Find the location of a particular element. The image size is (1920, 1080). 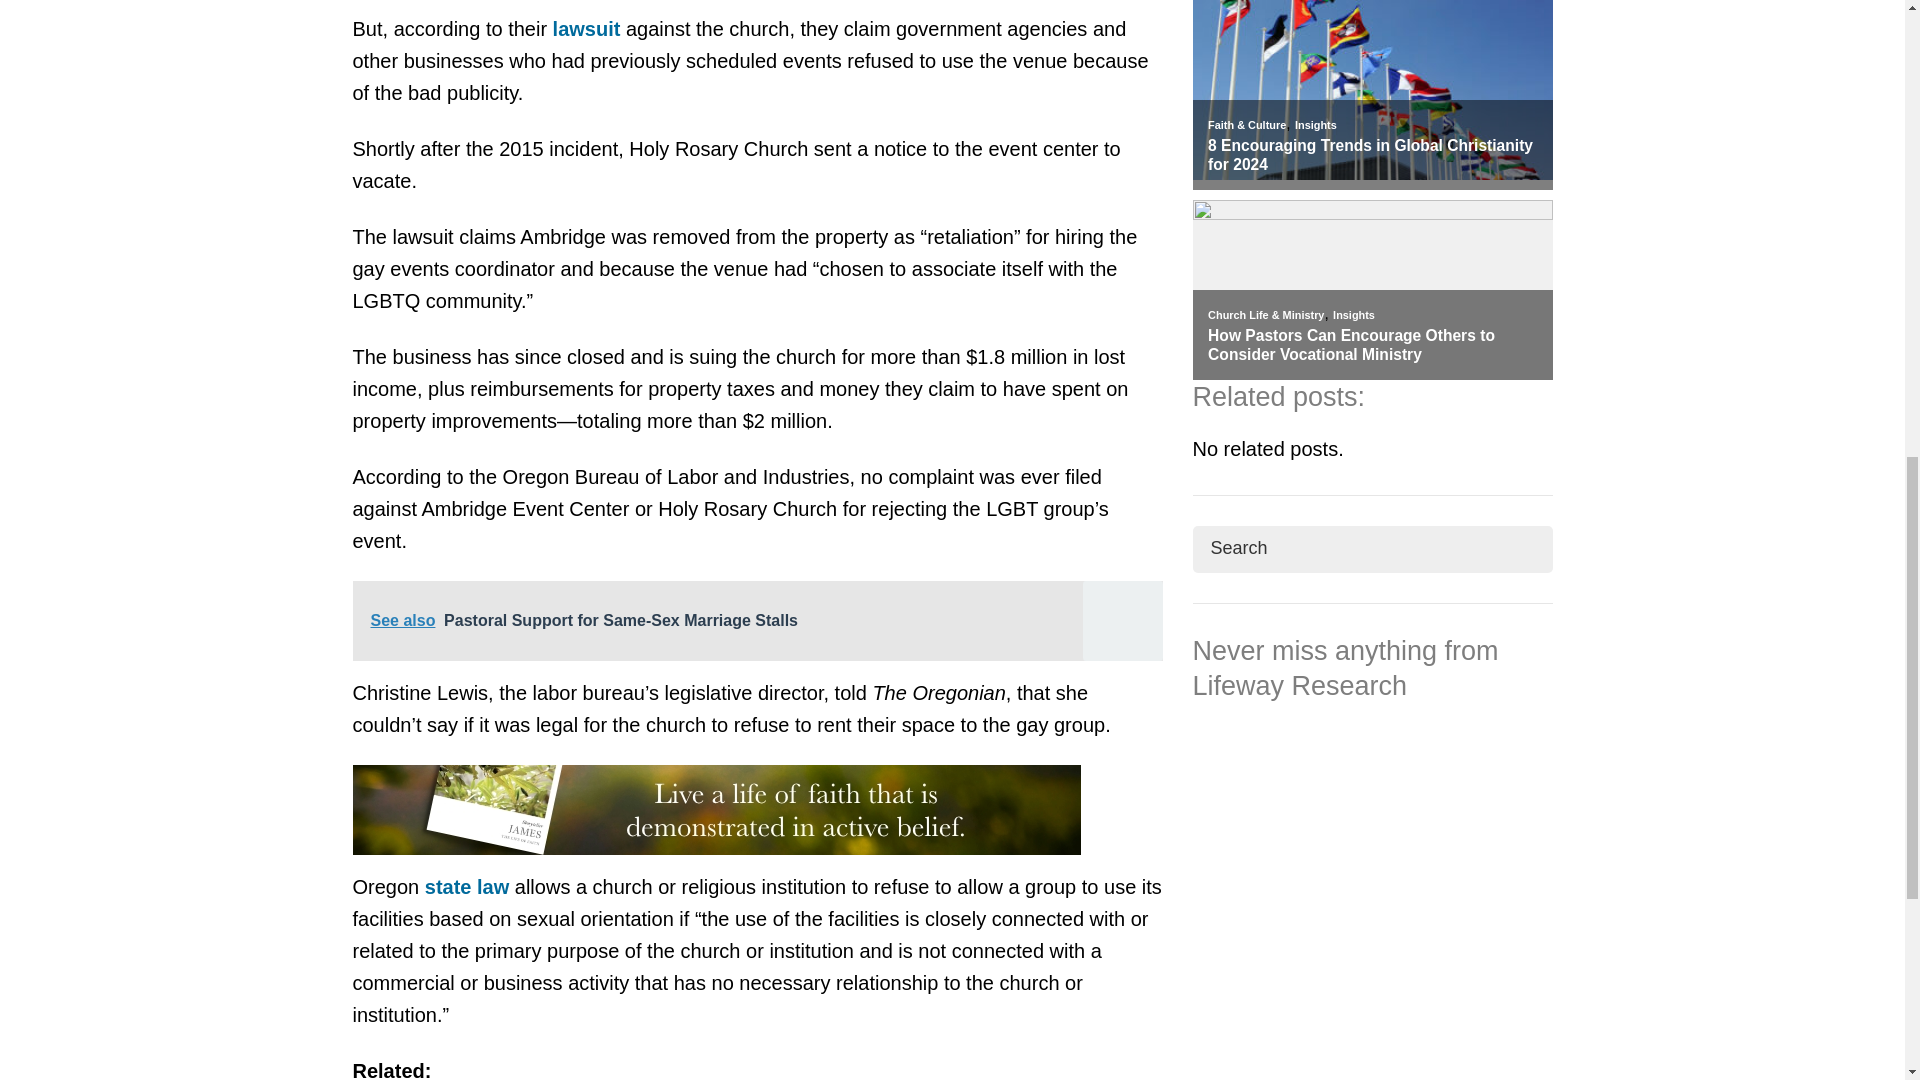

state law is located at coordinates (466, 886).